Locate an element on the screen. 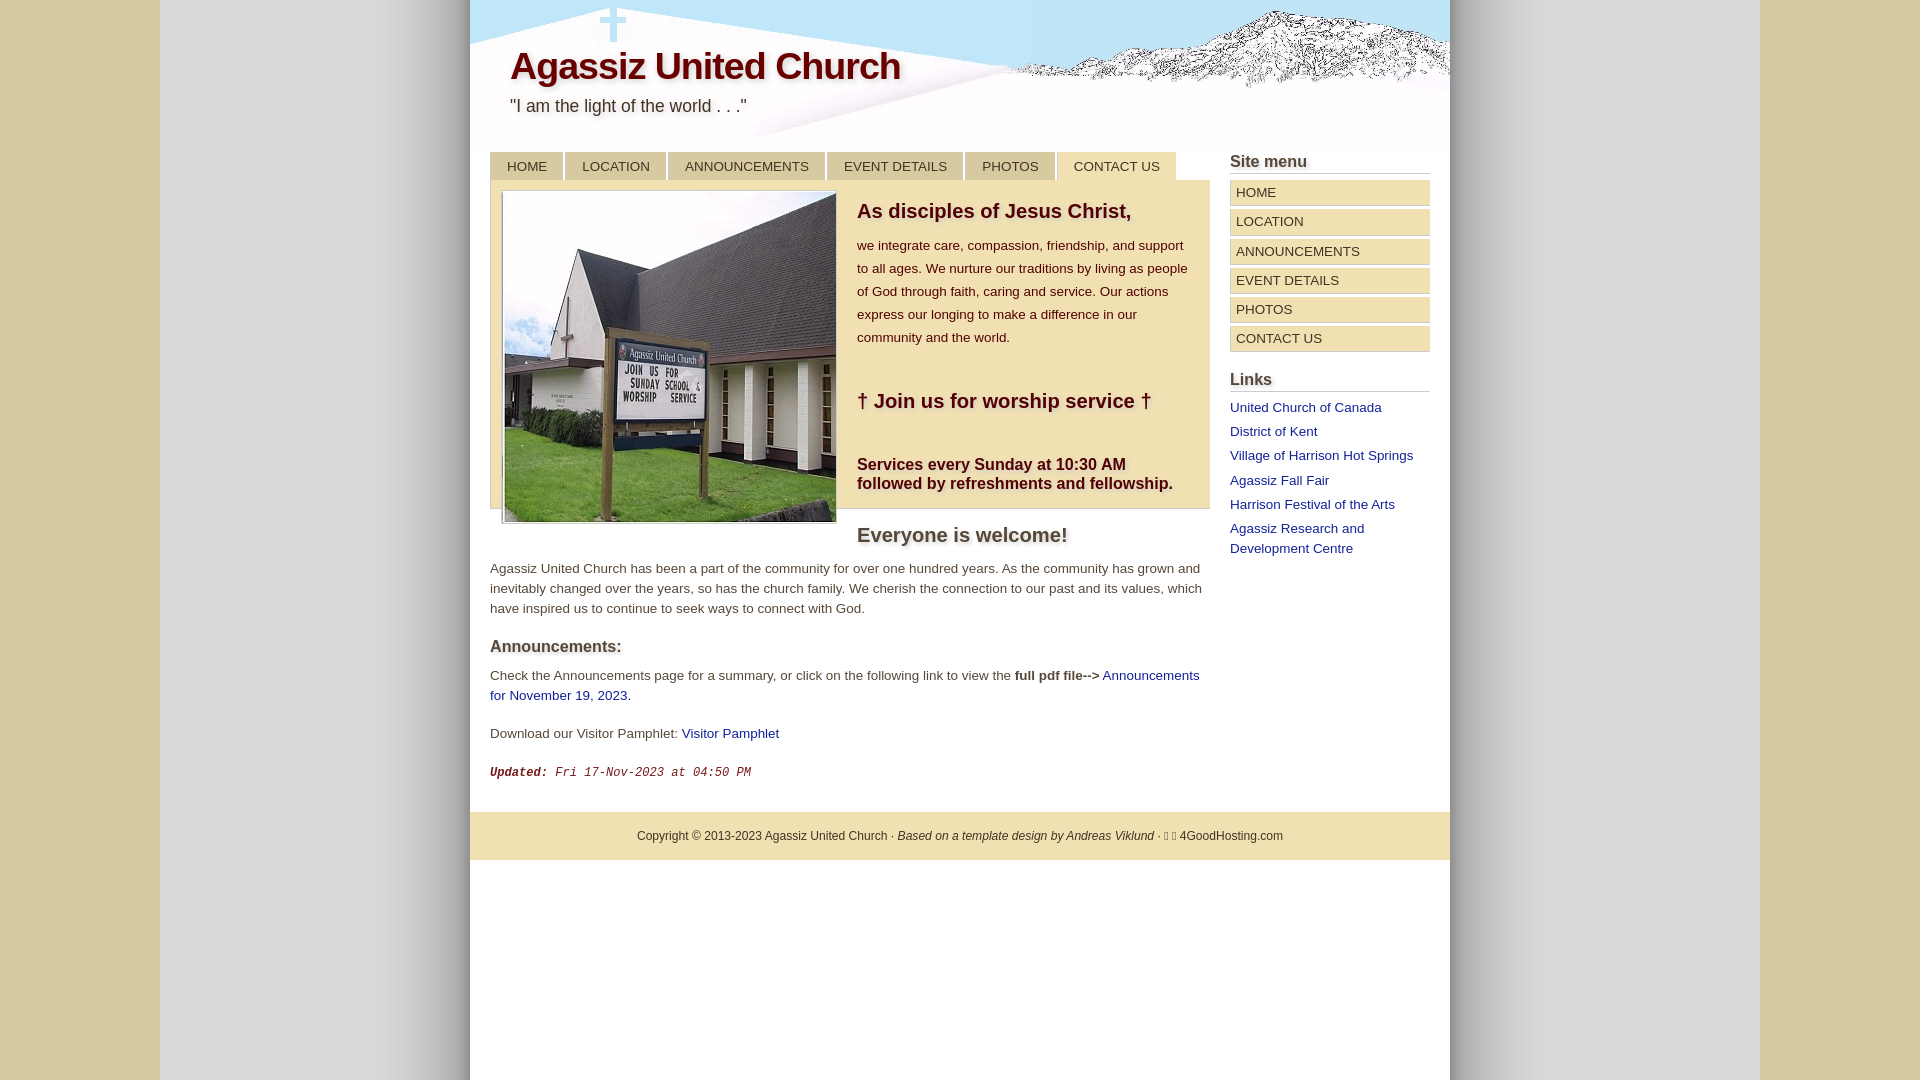 This screenshot has width=1920, height=1080. LOCATION is located at coordinates (616, 166).